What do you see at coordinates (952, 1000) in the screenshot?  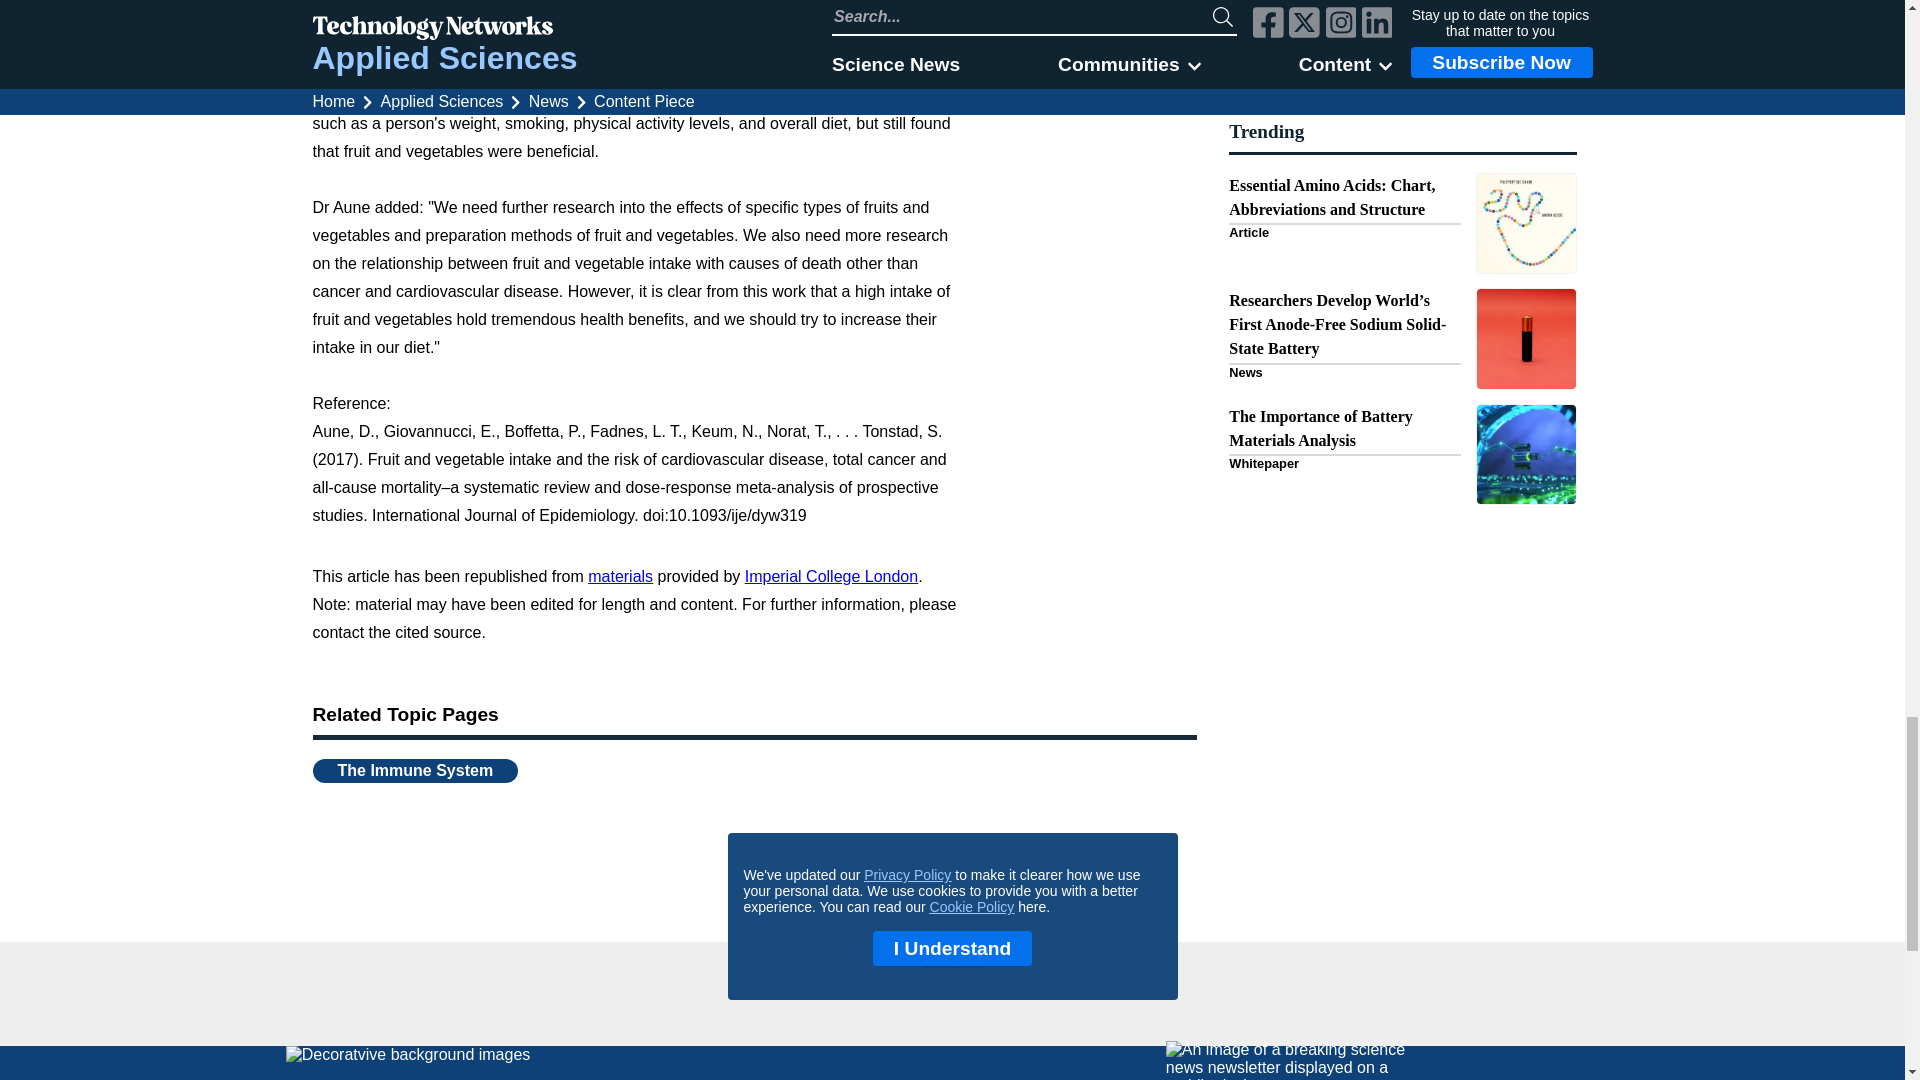 I see `3rd party ad content` at bounding box center [952, 1000].